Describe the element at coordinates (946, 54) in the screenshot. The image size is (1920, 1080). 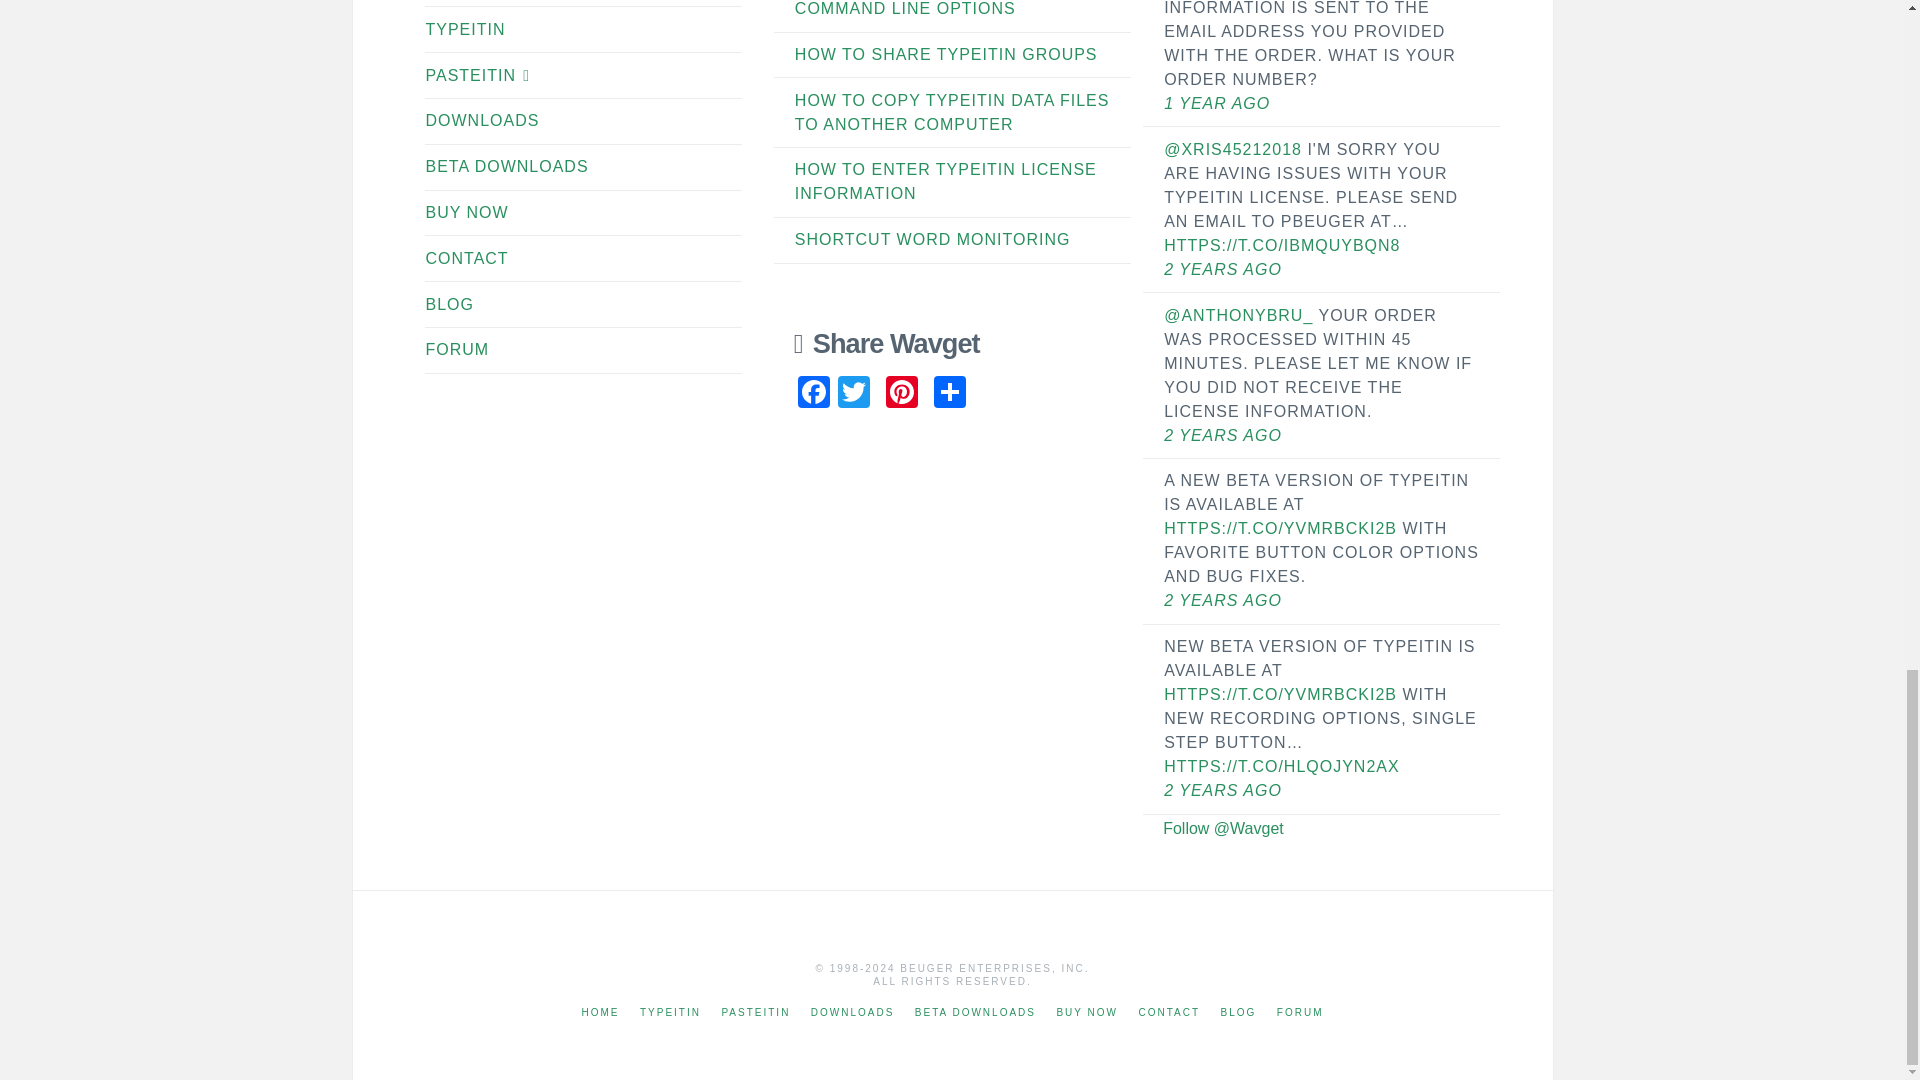
I see `HOW TO SHARE TYPEITIN GROUPS` at that location.